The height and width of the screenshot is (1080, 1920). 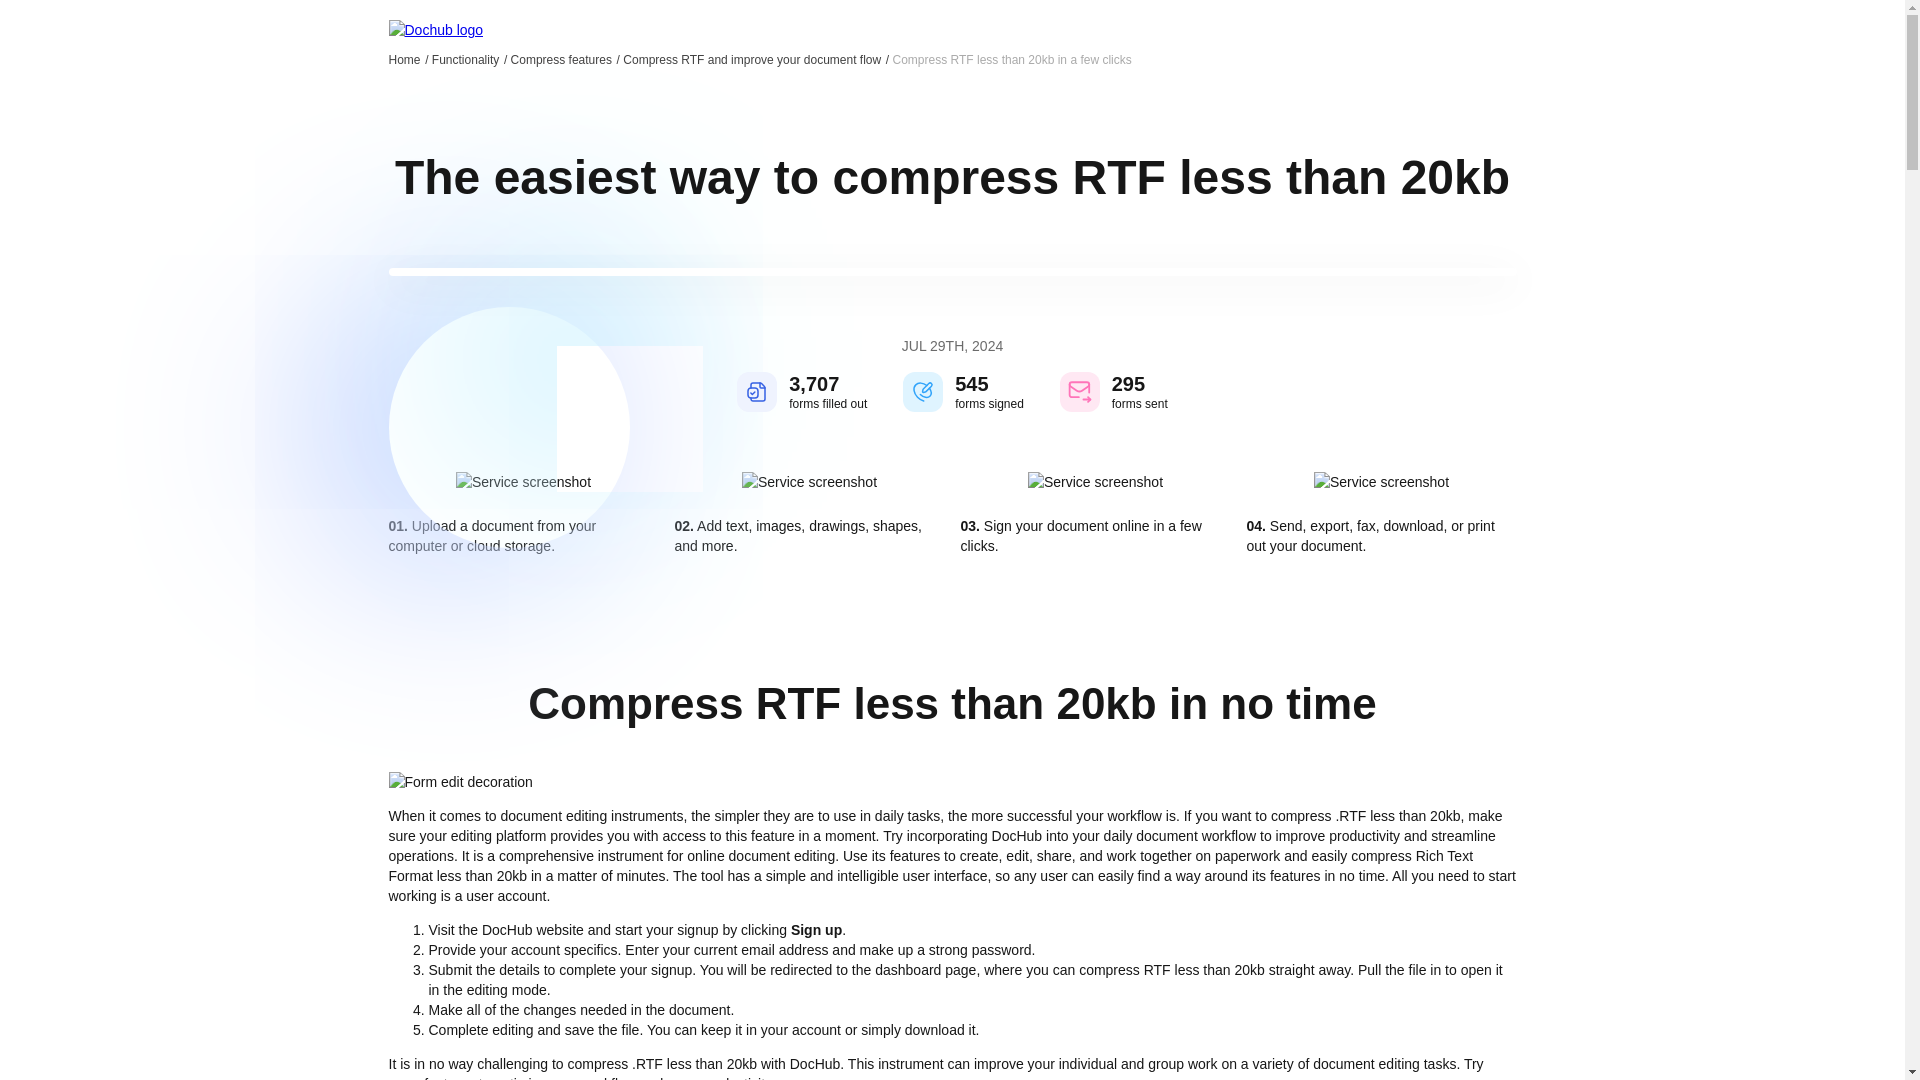 What do you see at coordinates (565, 59) in the screenshot?
I see `Compress features` at bounding box center [565, 59].